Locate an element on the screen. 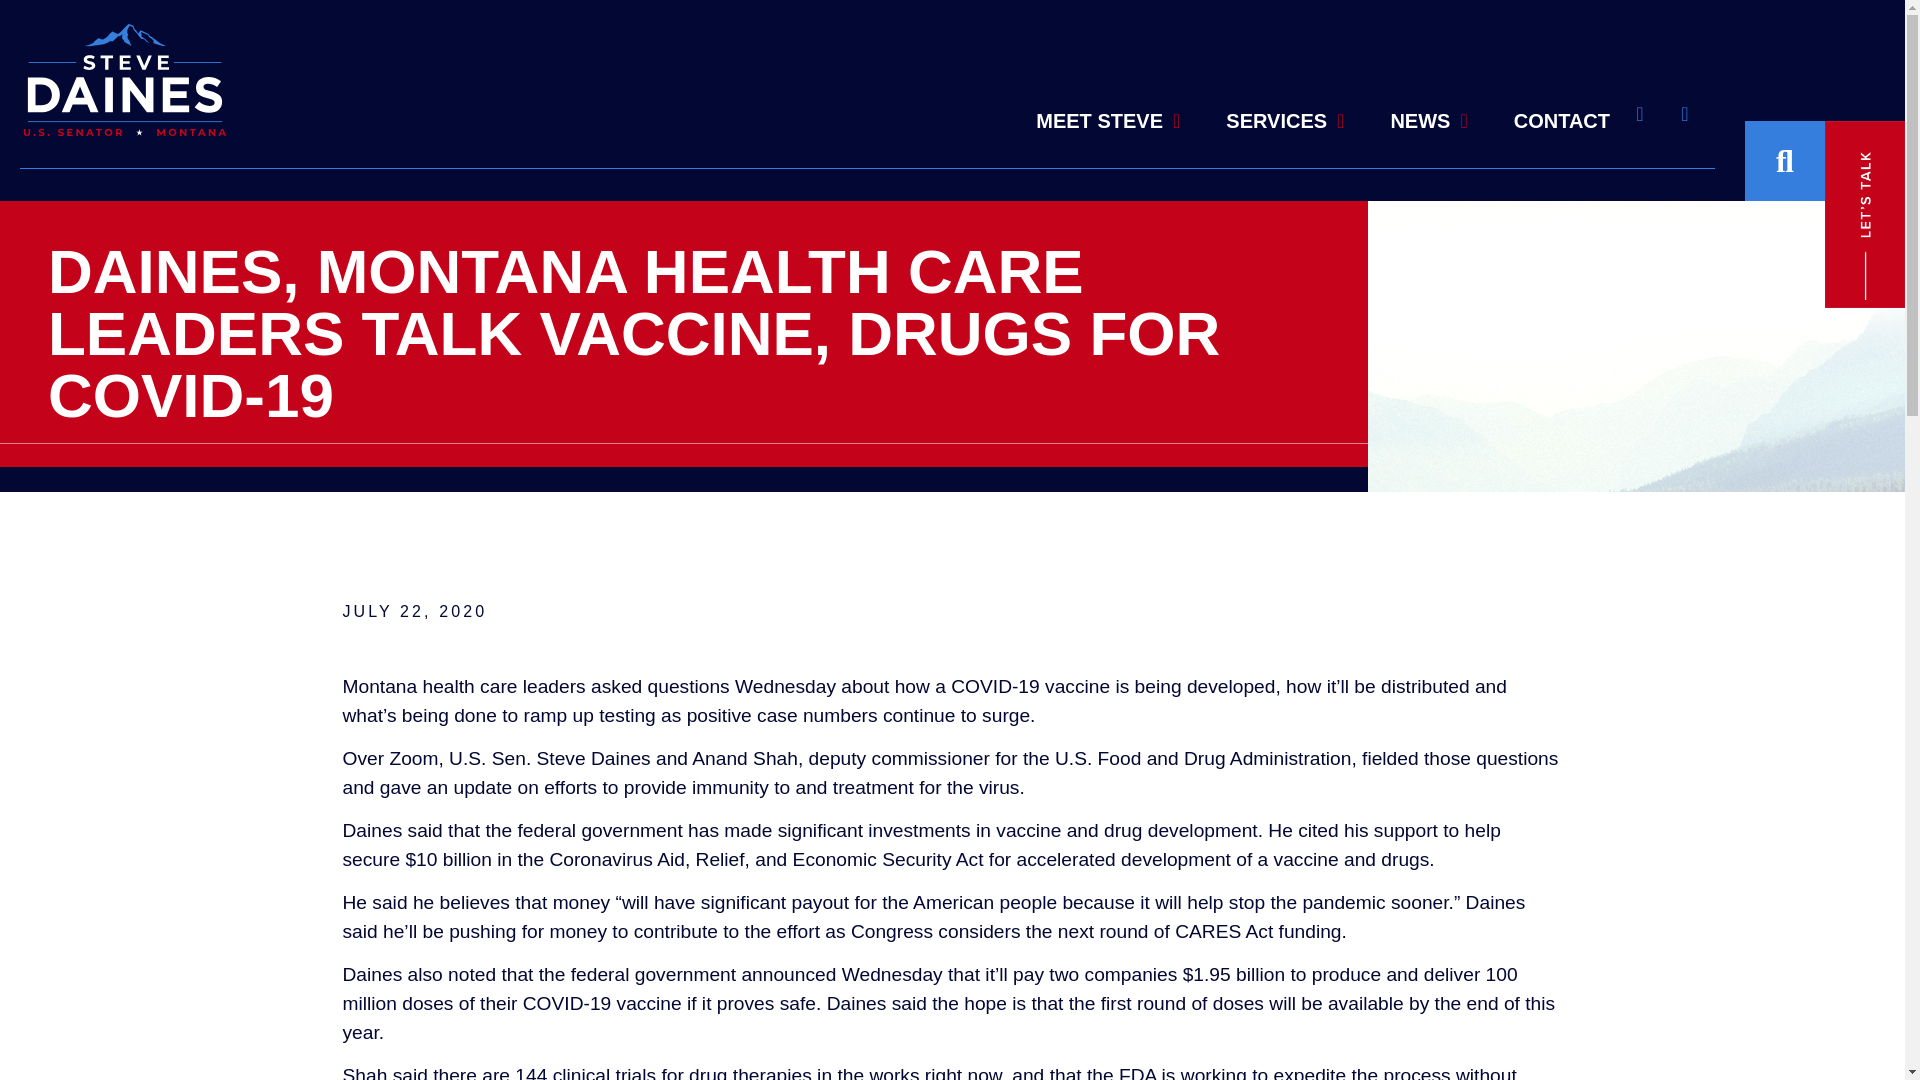 The image size is (1920, 1080). CONTACT is located at coordinates (1562, 120).